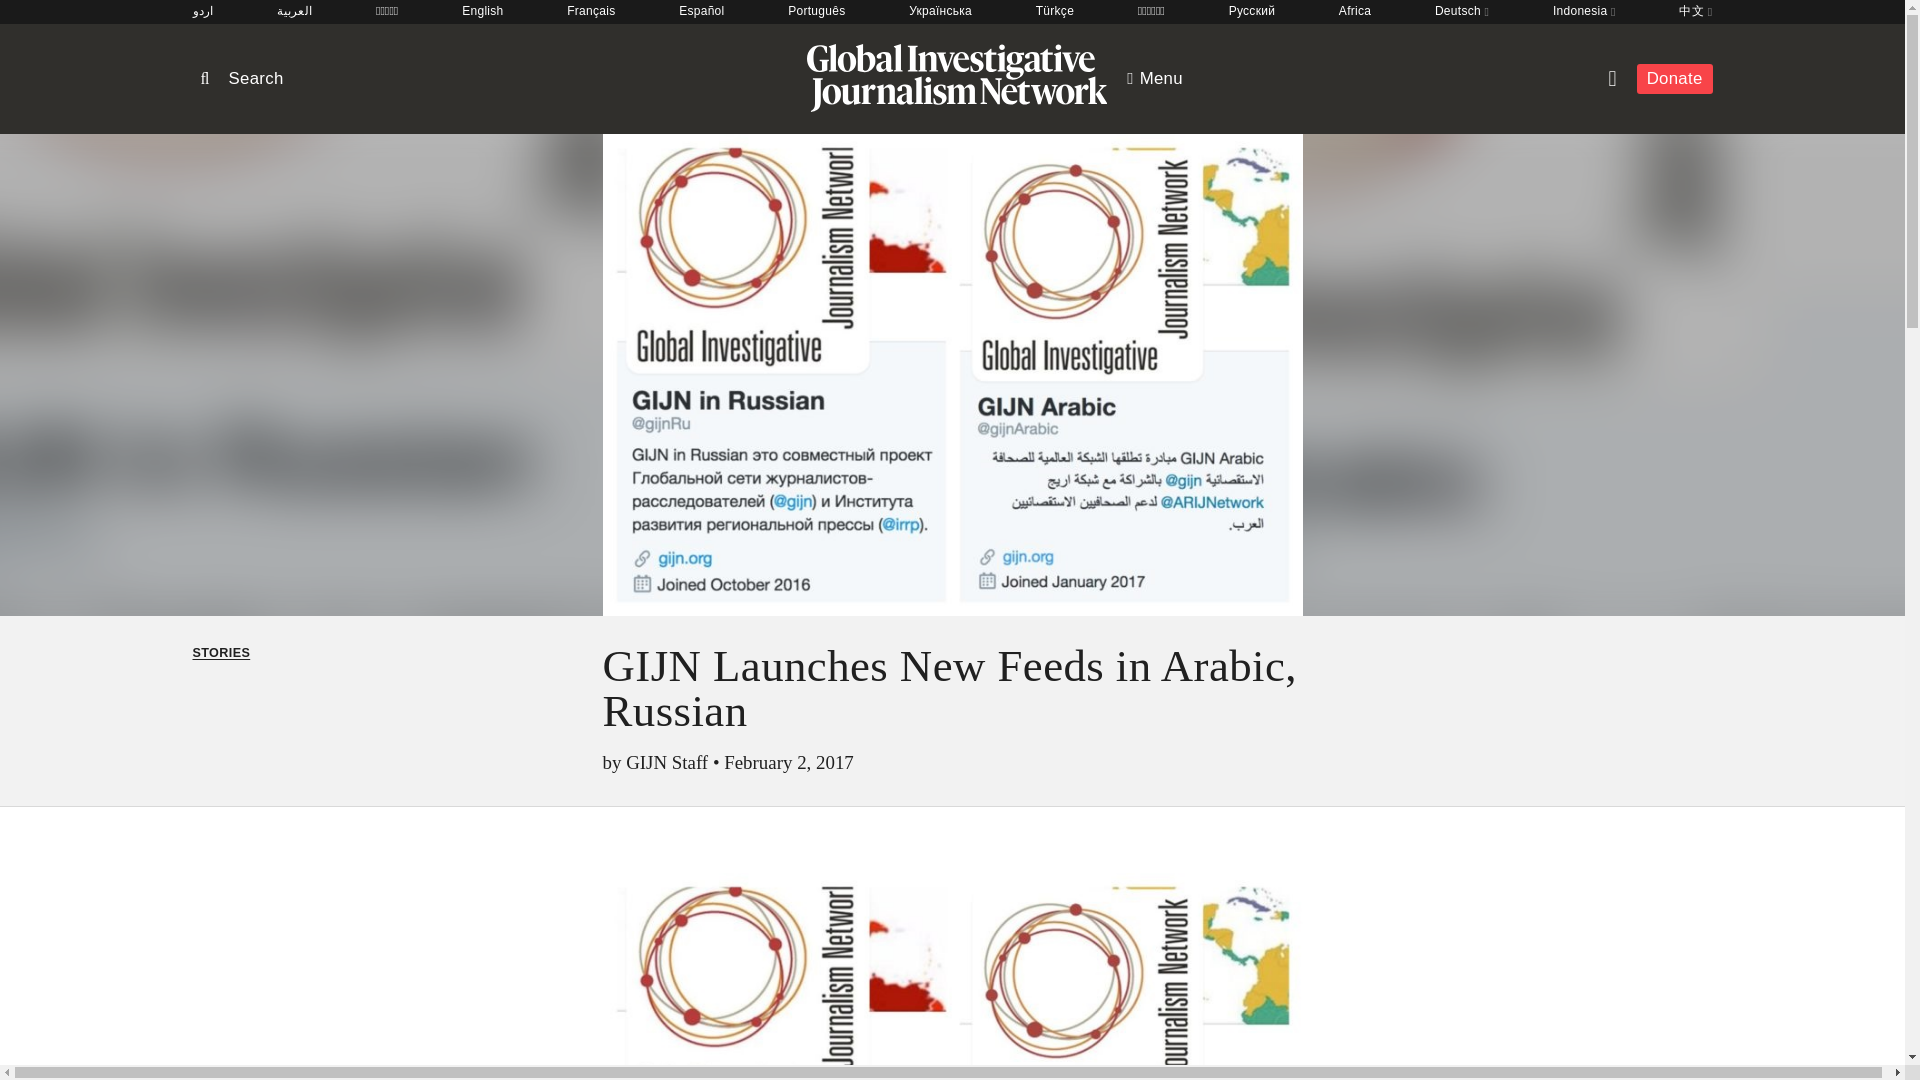 This screenshot has height=1080, width=1920. What do you see at coordinates (1154, 78) in the screenshot?
I see `Menu` at bounding box center [1154, 78].